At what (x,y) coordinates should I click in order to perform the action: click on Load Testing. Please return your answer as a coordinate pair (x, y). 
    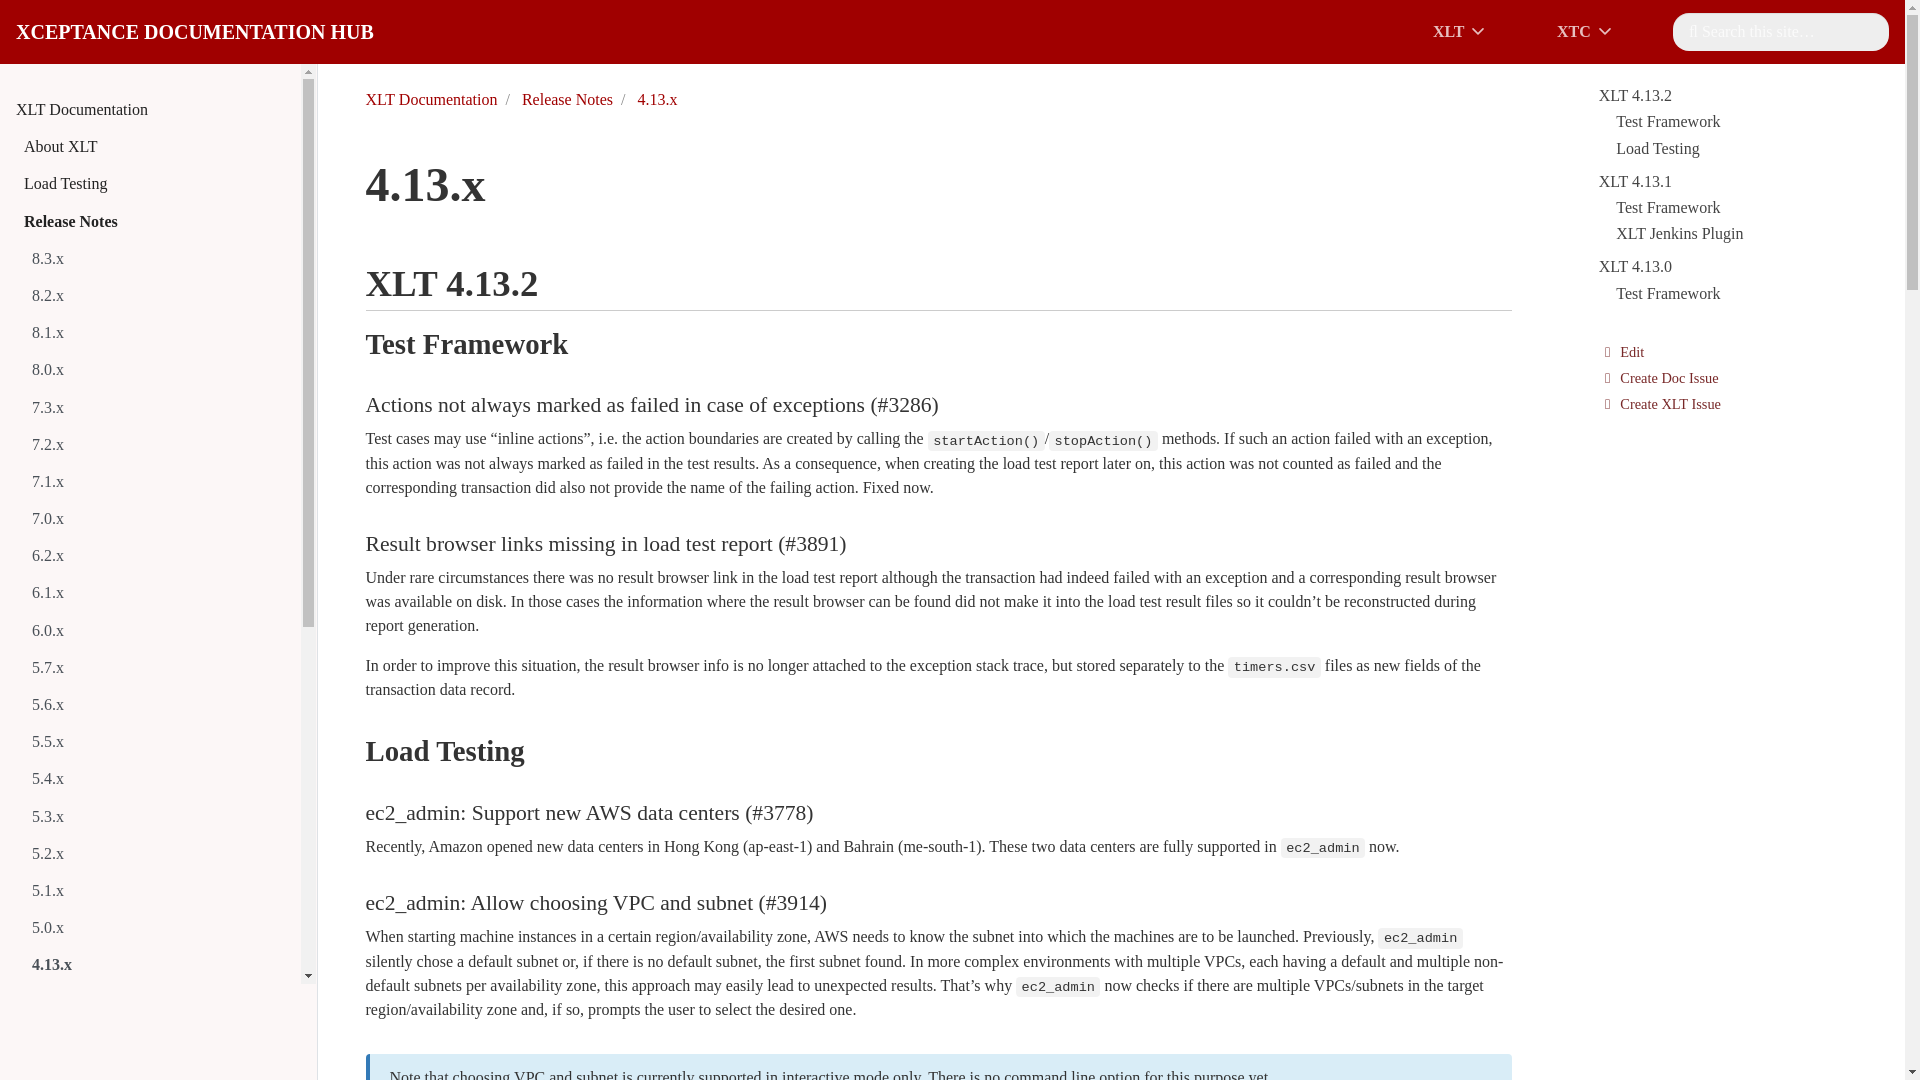
    Looking at the image, I should click on (194, 31).